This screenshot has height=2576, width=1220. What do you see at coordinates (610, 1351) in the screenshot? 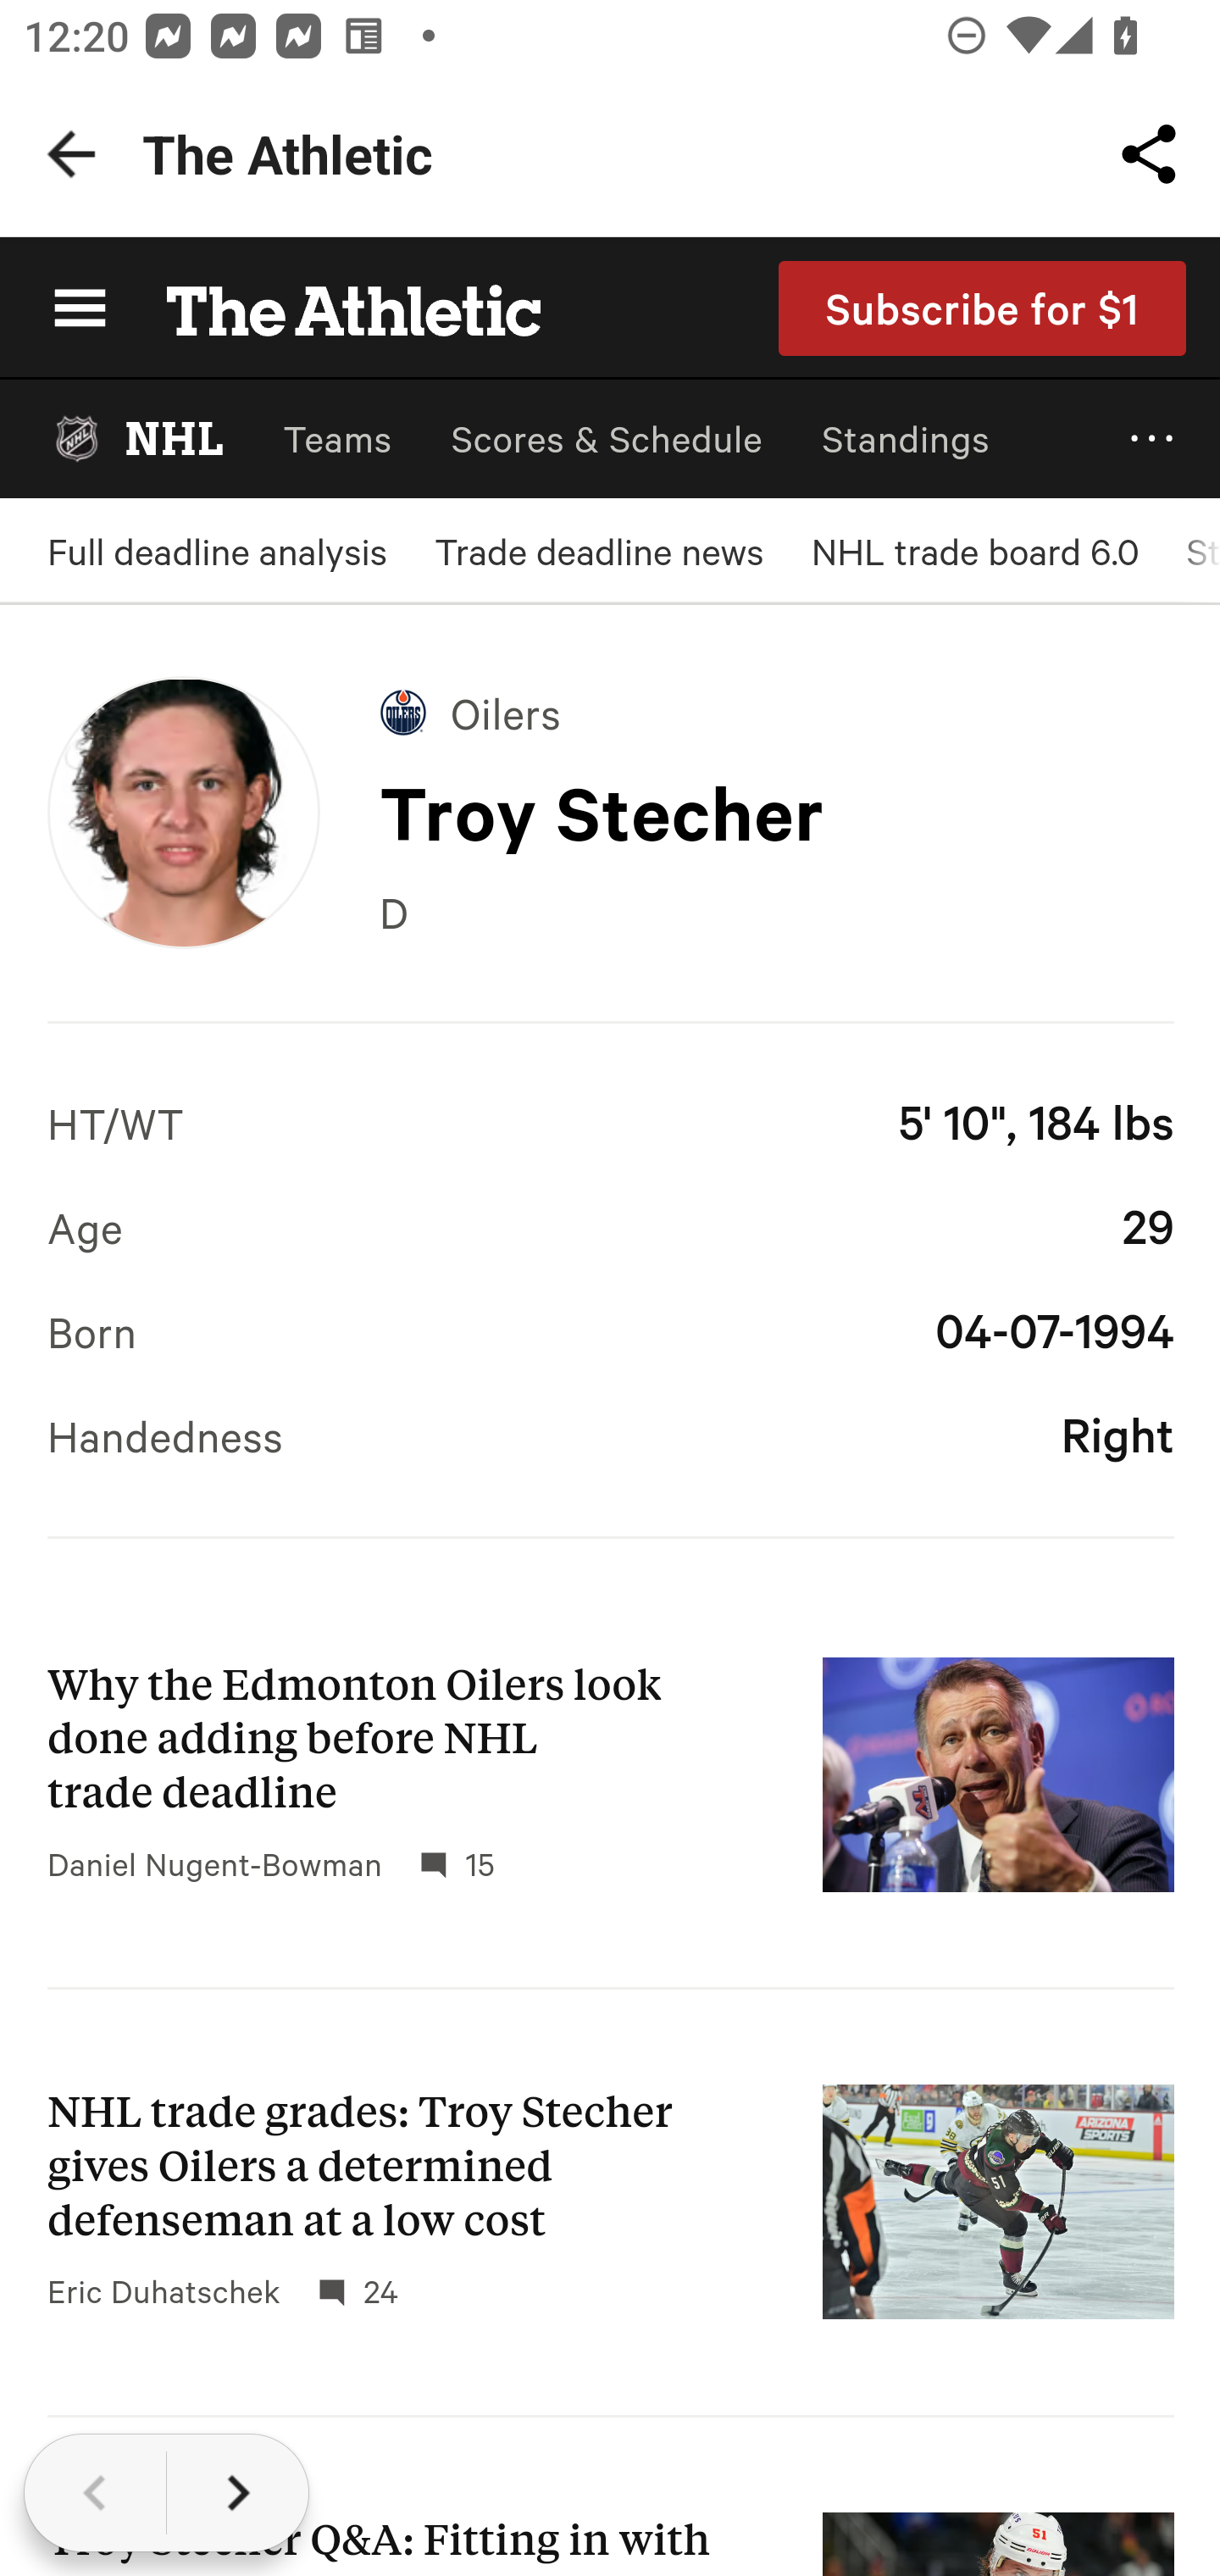
I see `Champions League` at bounding box center [610, 1351].